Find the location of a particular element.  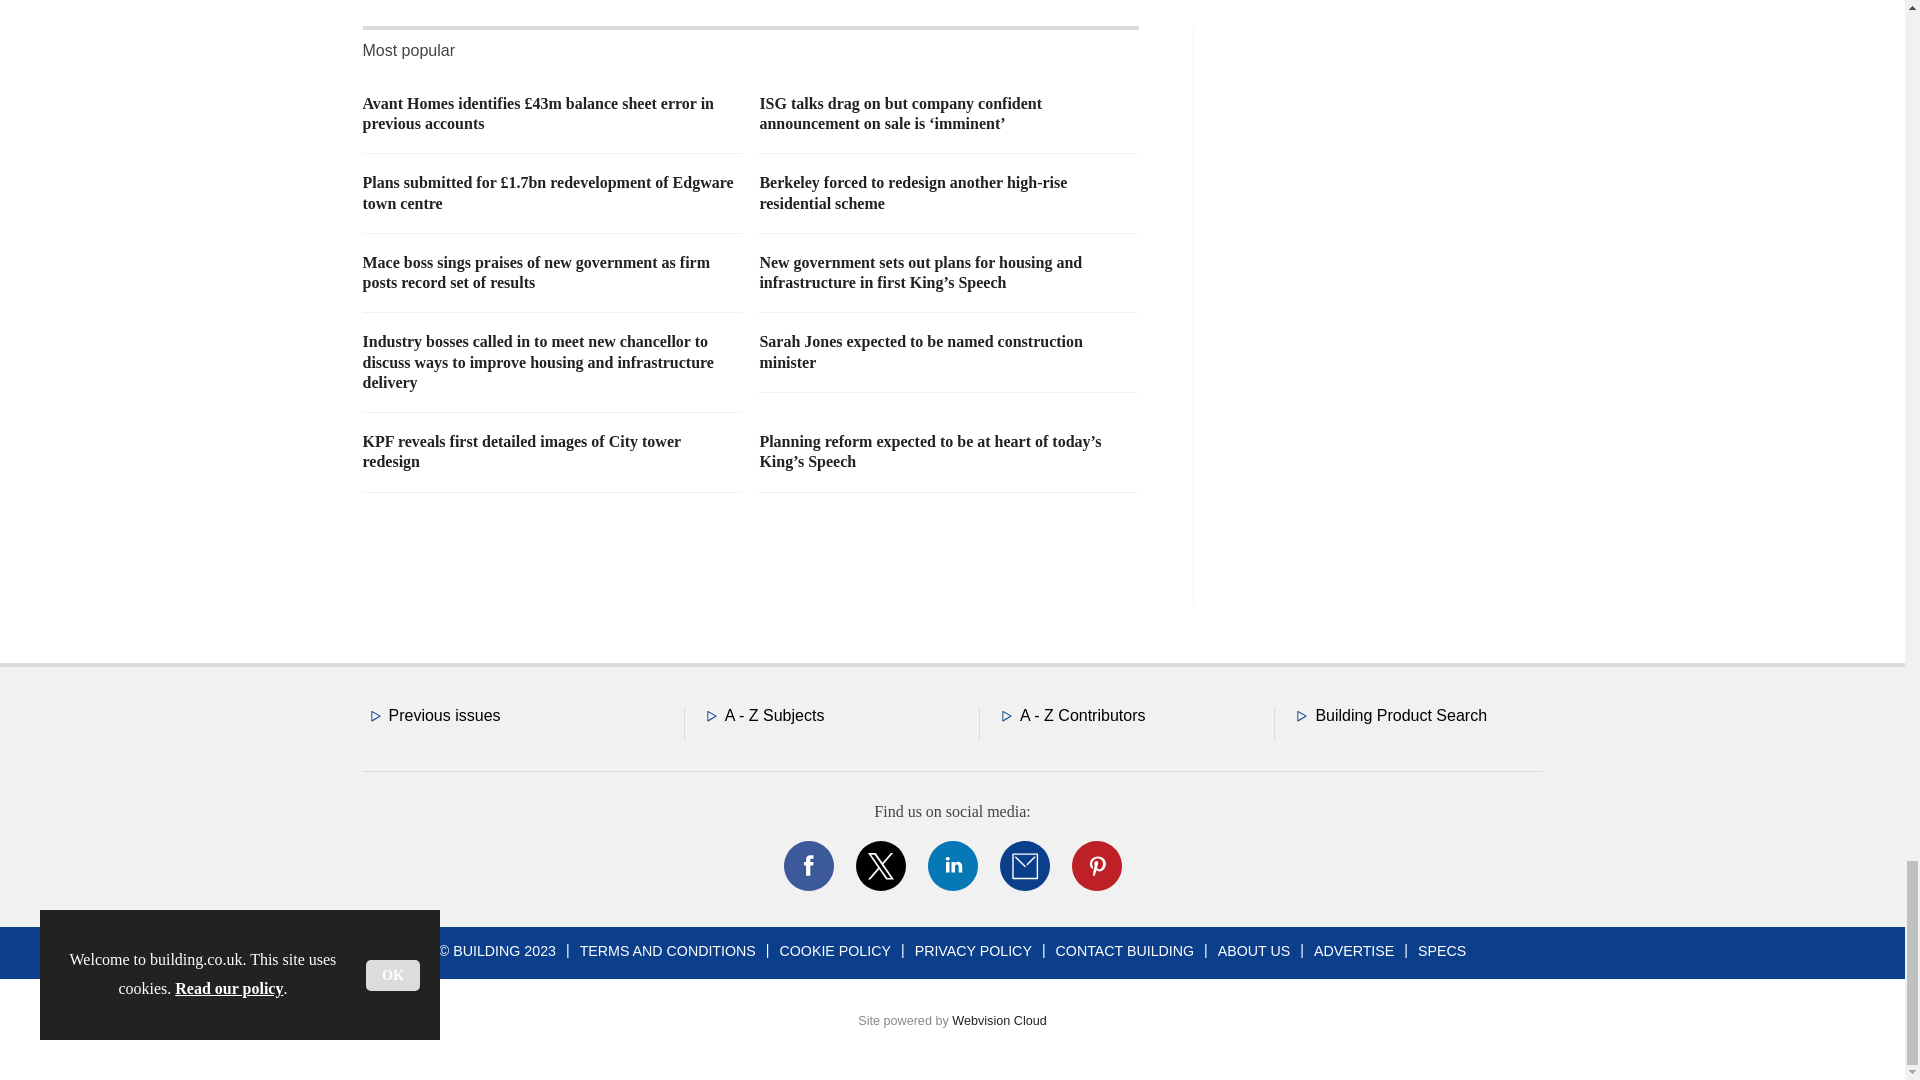

Email us is located at coordinates (1024, 866).